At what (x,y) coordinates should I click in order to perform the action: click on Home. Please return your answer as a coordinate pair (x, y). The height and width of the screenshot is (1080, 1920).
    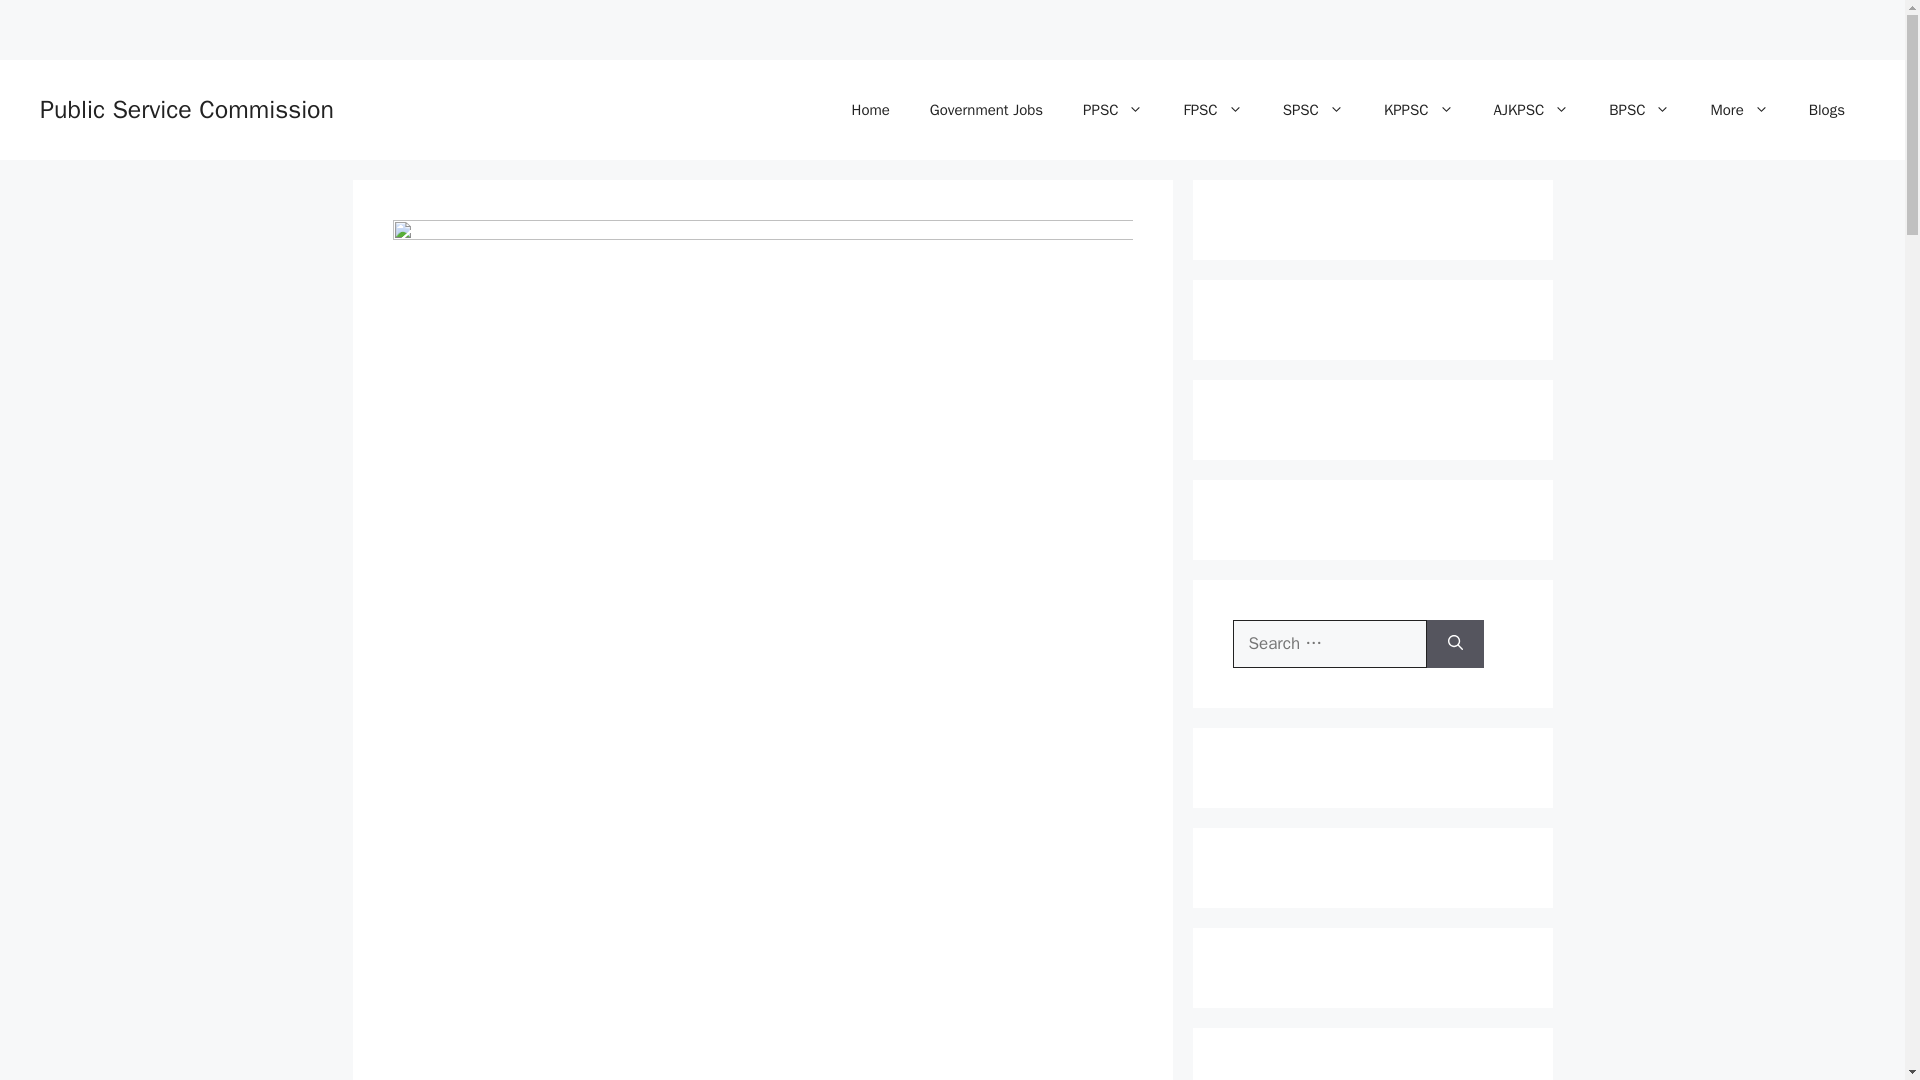
    Looking at the image, I should click on (870, 110).